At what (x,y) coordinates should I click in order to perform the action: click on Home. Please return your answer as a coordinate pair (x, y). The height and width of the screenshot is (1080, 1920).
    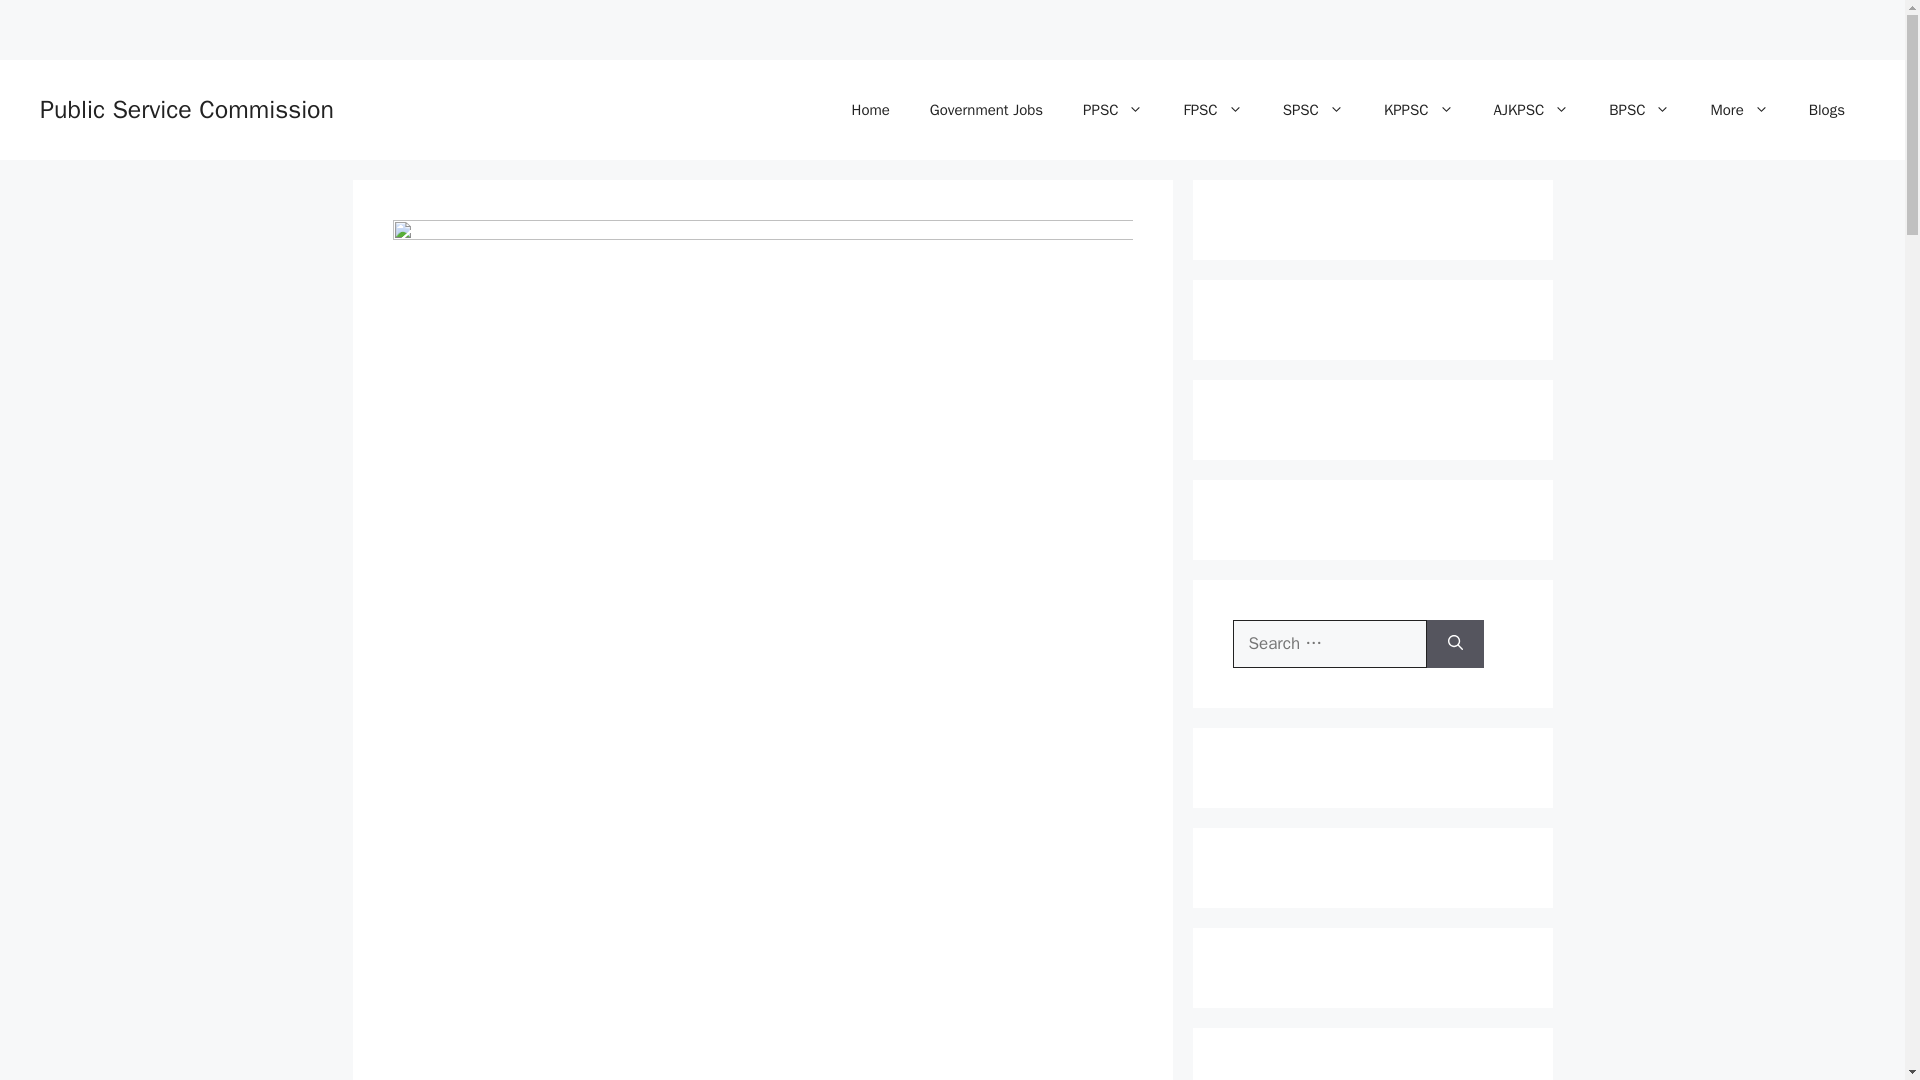
    Looking at the image, I should click on (870, 110).